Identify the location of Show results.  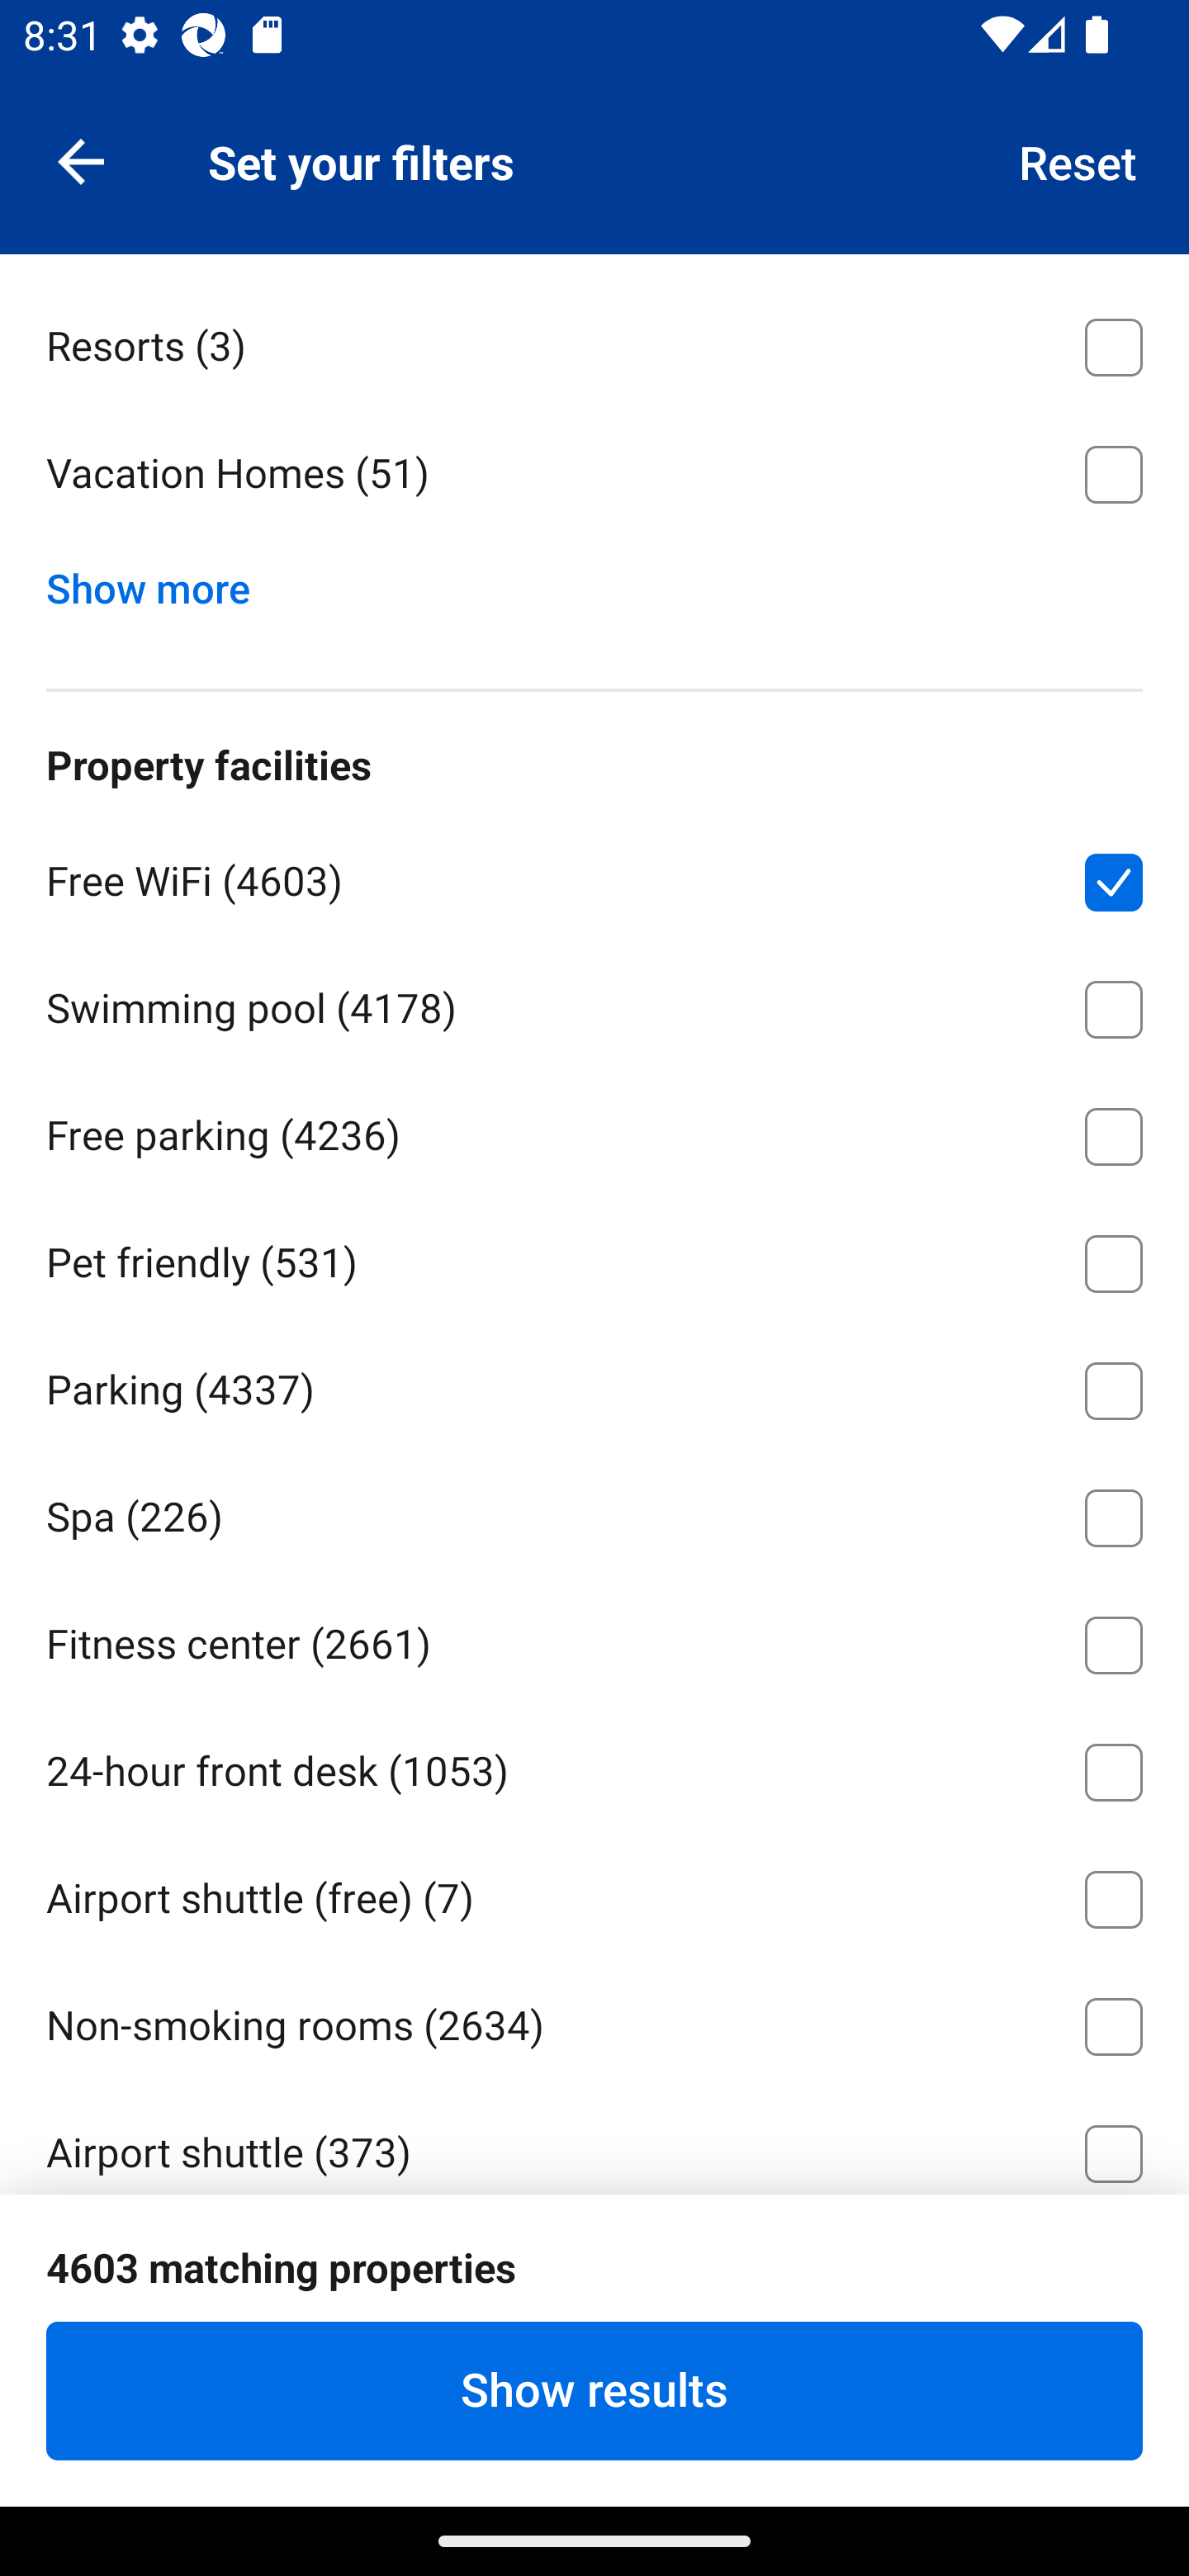
(594, 2390).